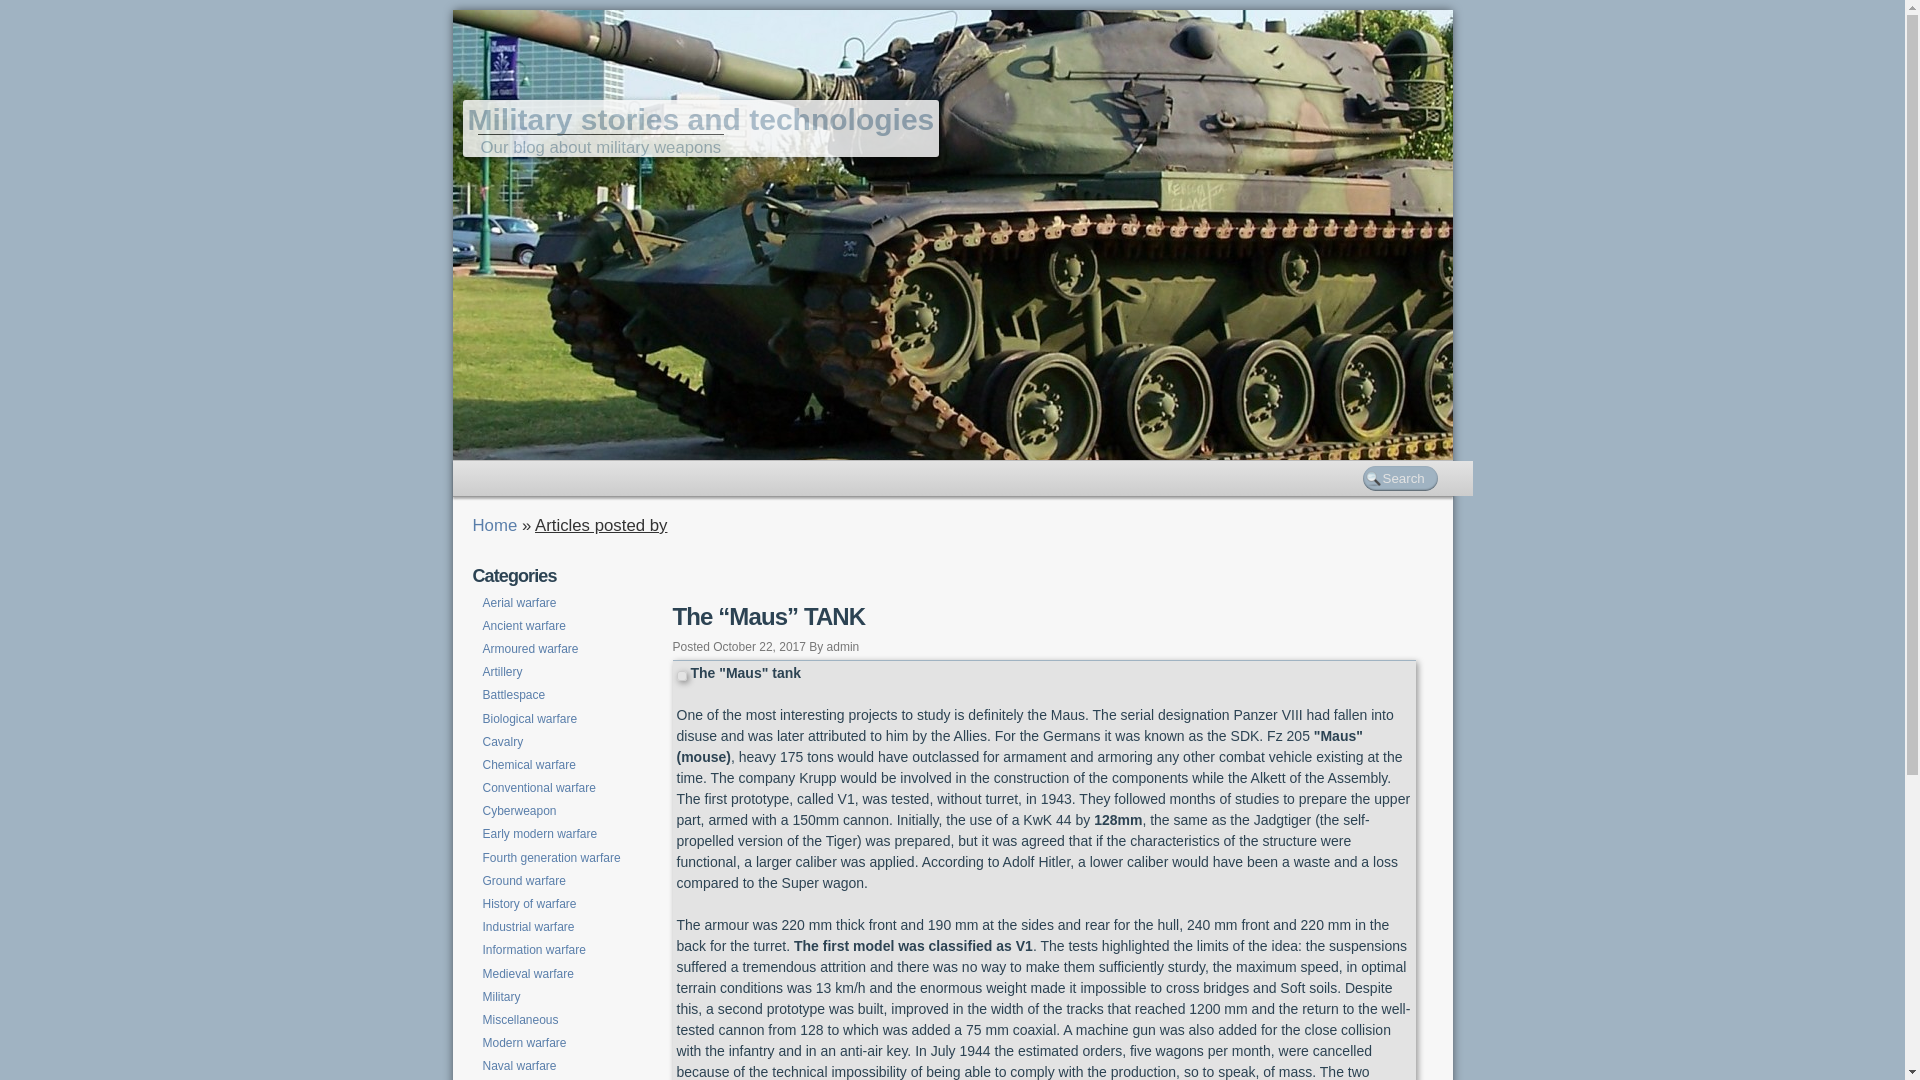  What do you see at coordinates (530, 649) in the screenshot?
I see `Armoured warfare` at bounding box center [530, 649].